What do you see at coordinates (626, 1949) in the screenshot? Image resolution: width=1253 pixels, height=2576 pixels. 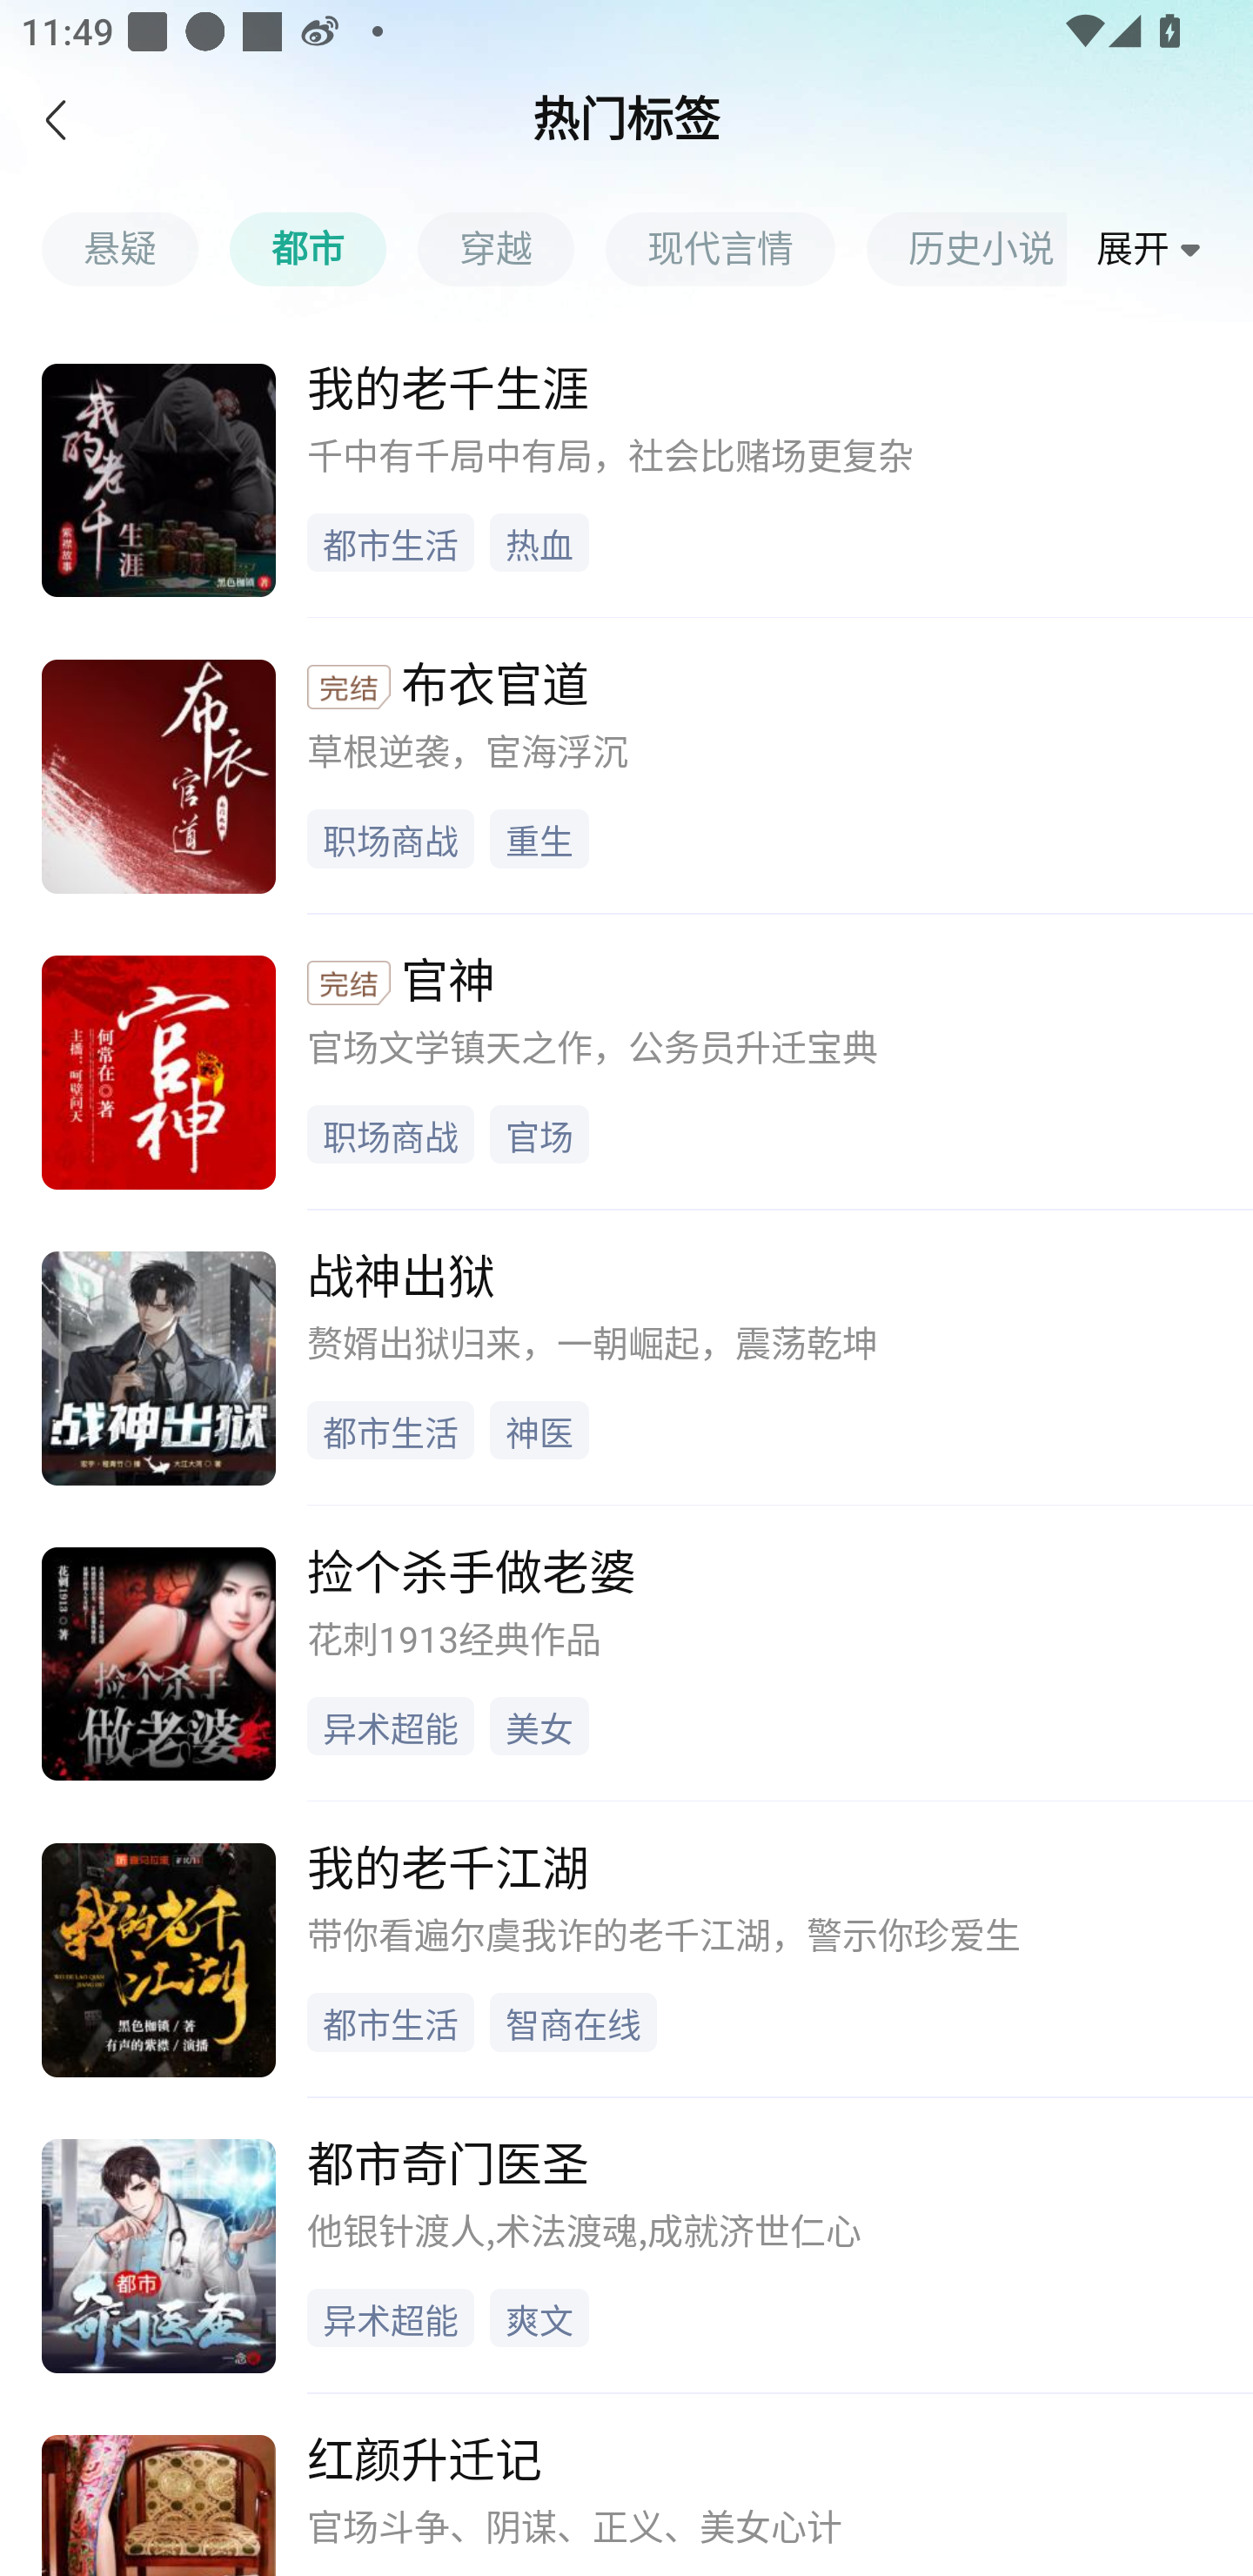 I see `我的老千江湖 带你看遍尔虞我诈的老千江湖，警示你珍爱生 都市生活 智商在线` at bounding box center [626, 1949].